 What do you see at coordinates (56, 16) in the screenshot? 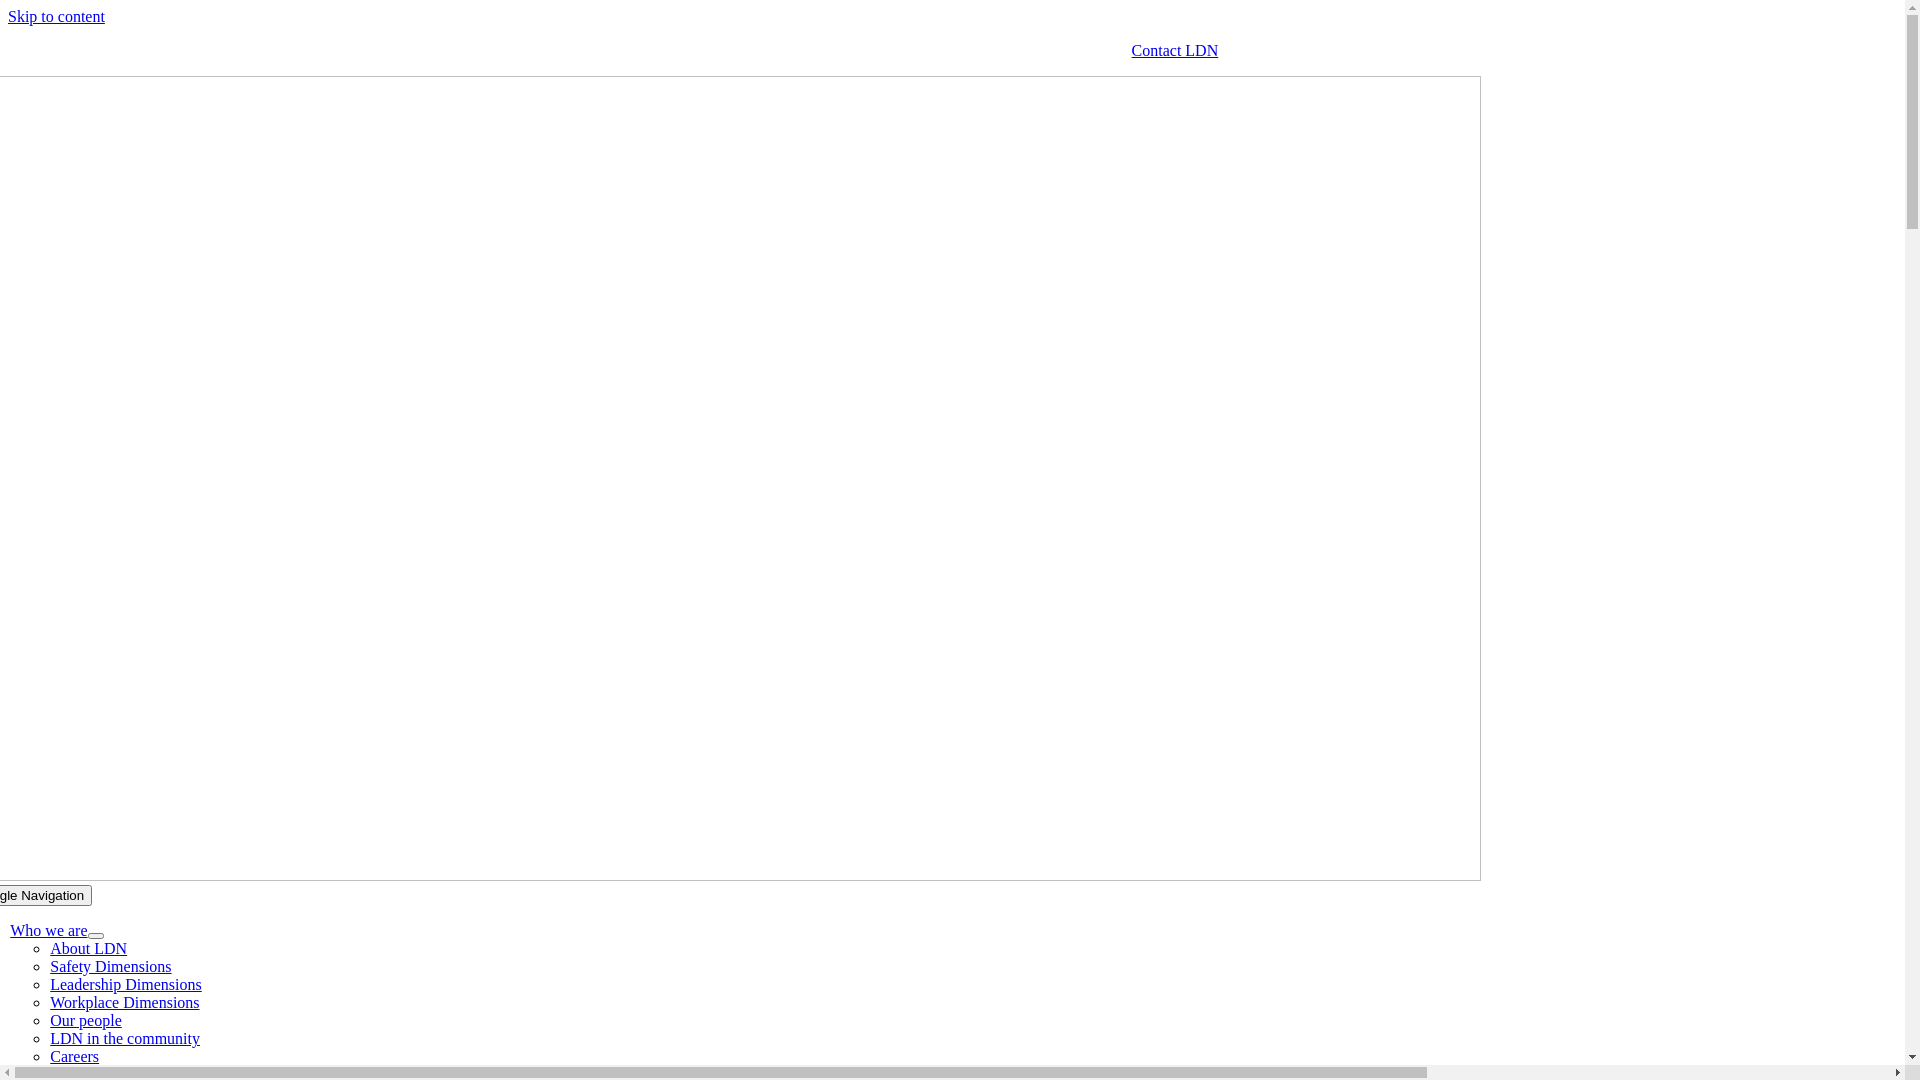
I see `Skip to content` at bounding box center [56, 16].